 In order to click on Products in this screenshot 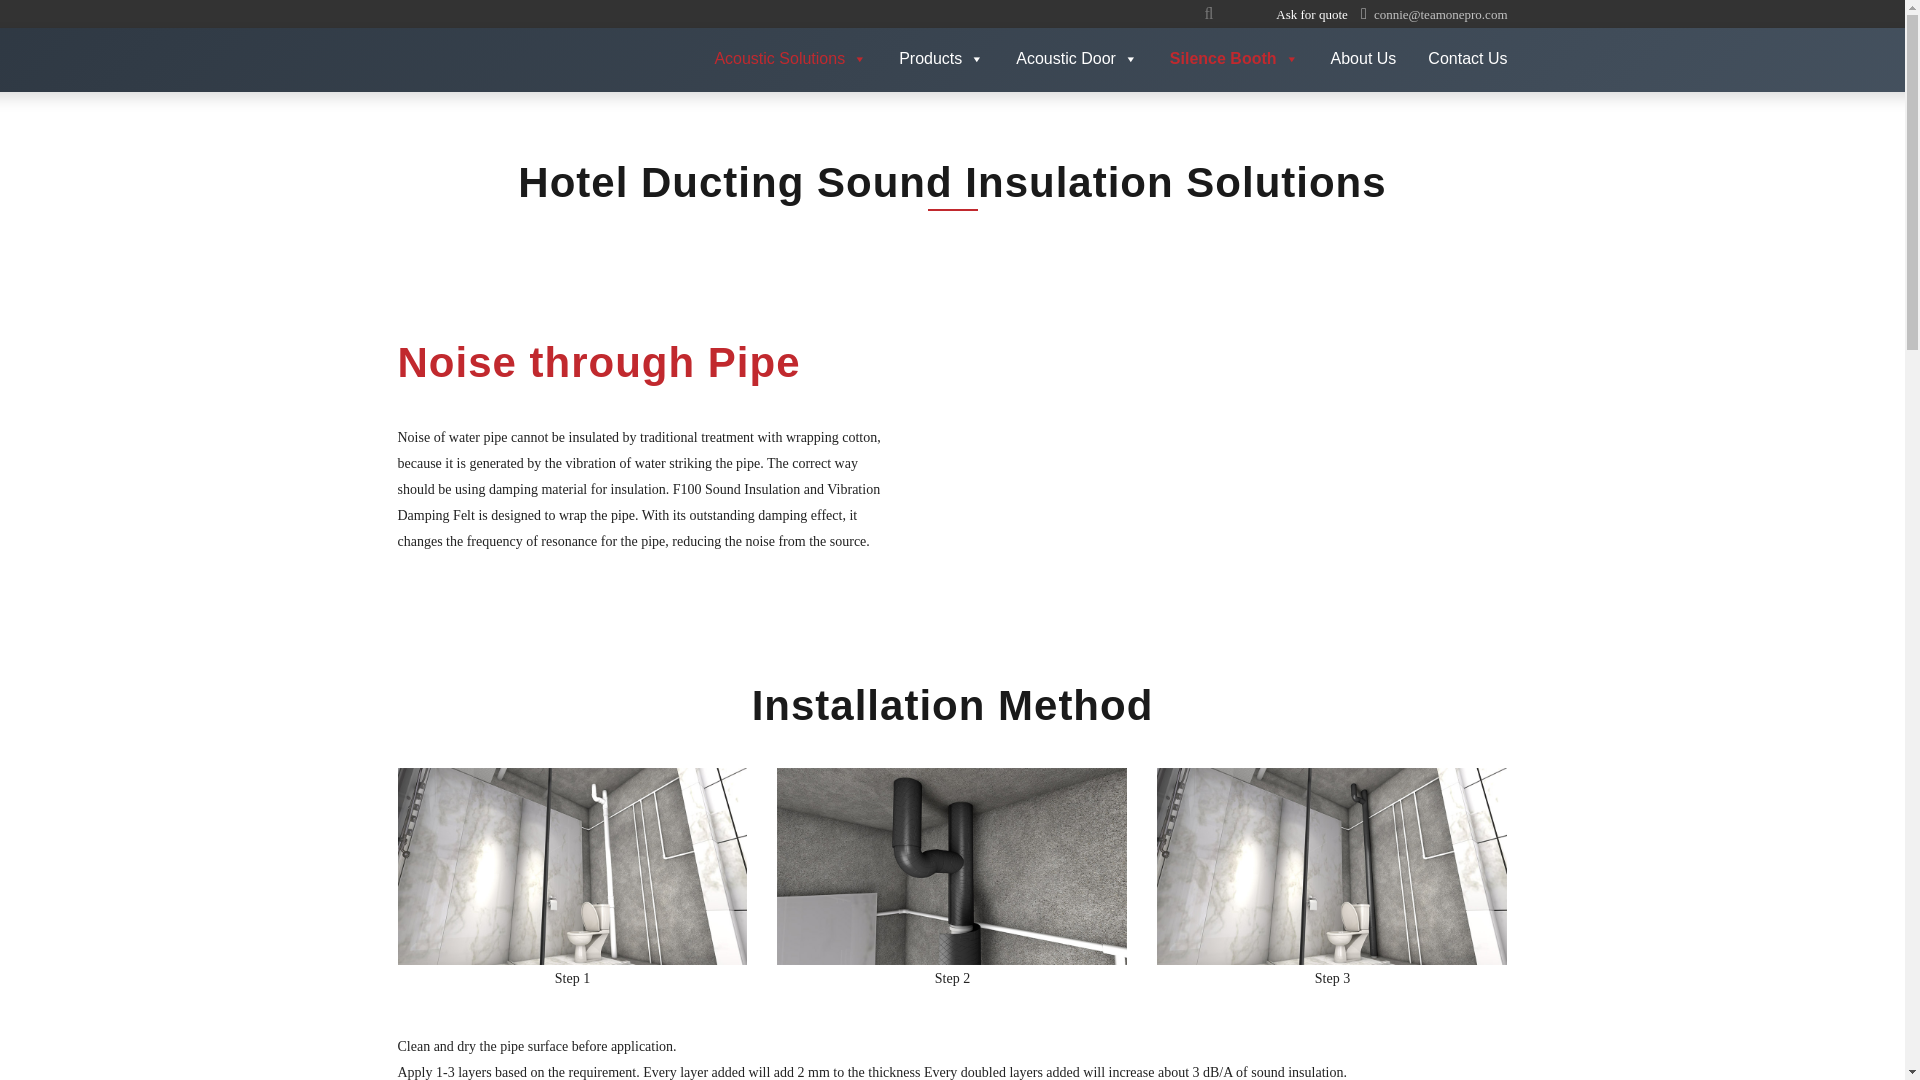, I will do `click(942, 60)`.